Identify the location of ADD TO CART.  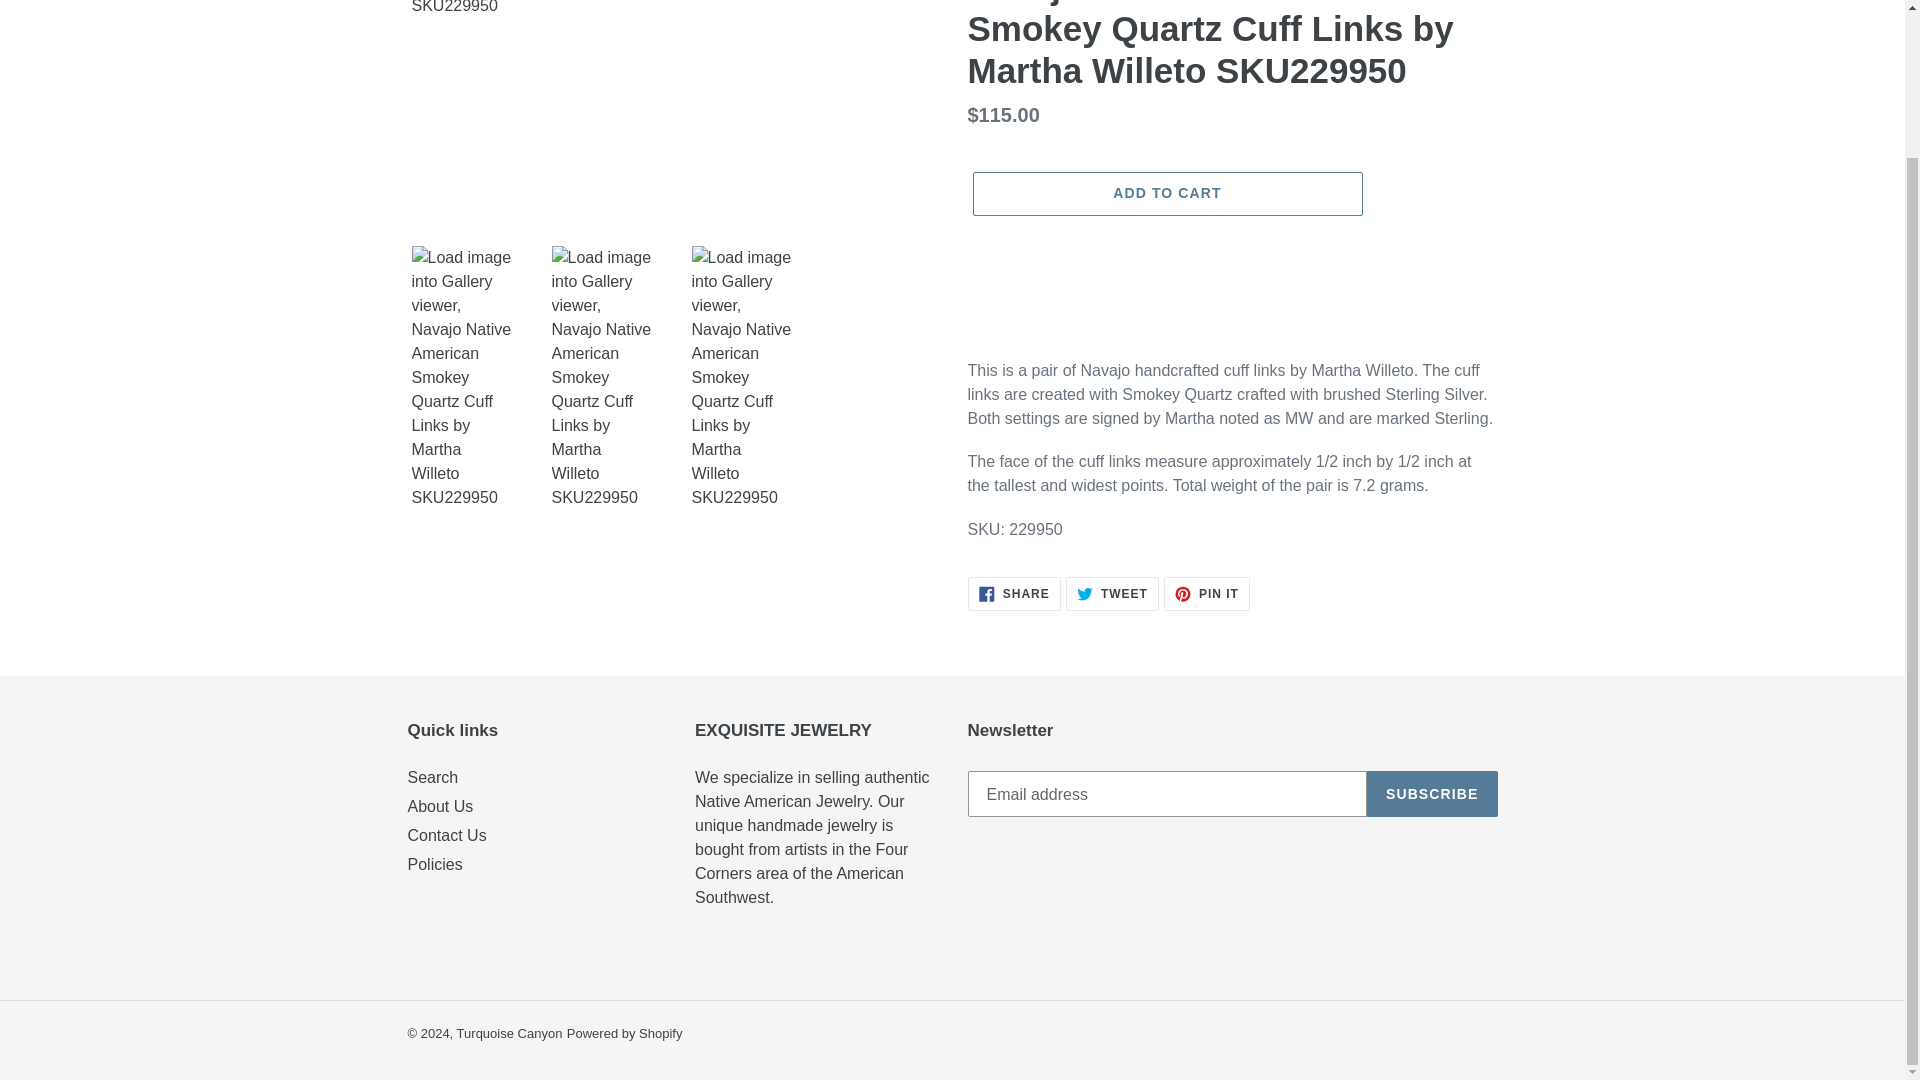
(624, 1034).